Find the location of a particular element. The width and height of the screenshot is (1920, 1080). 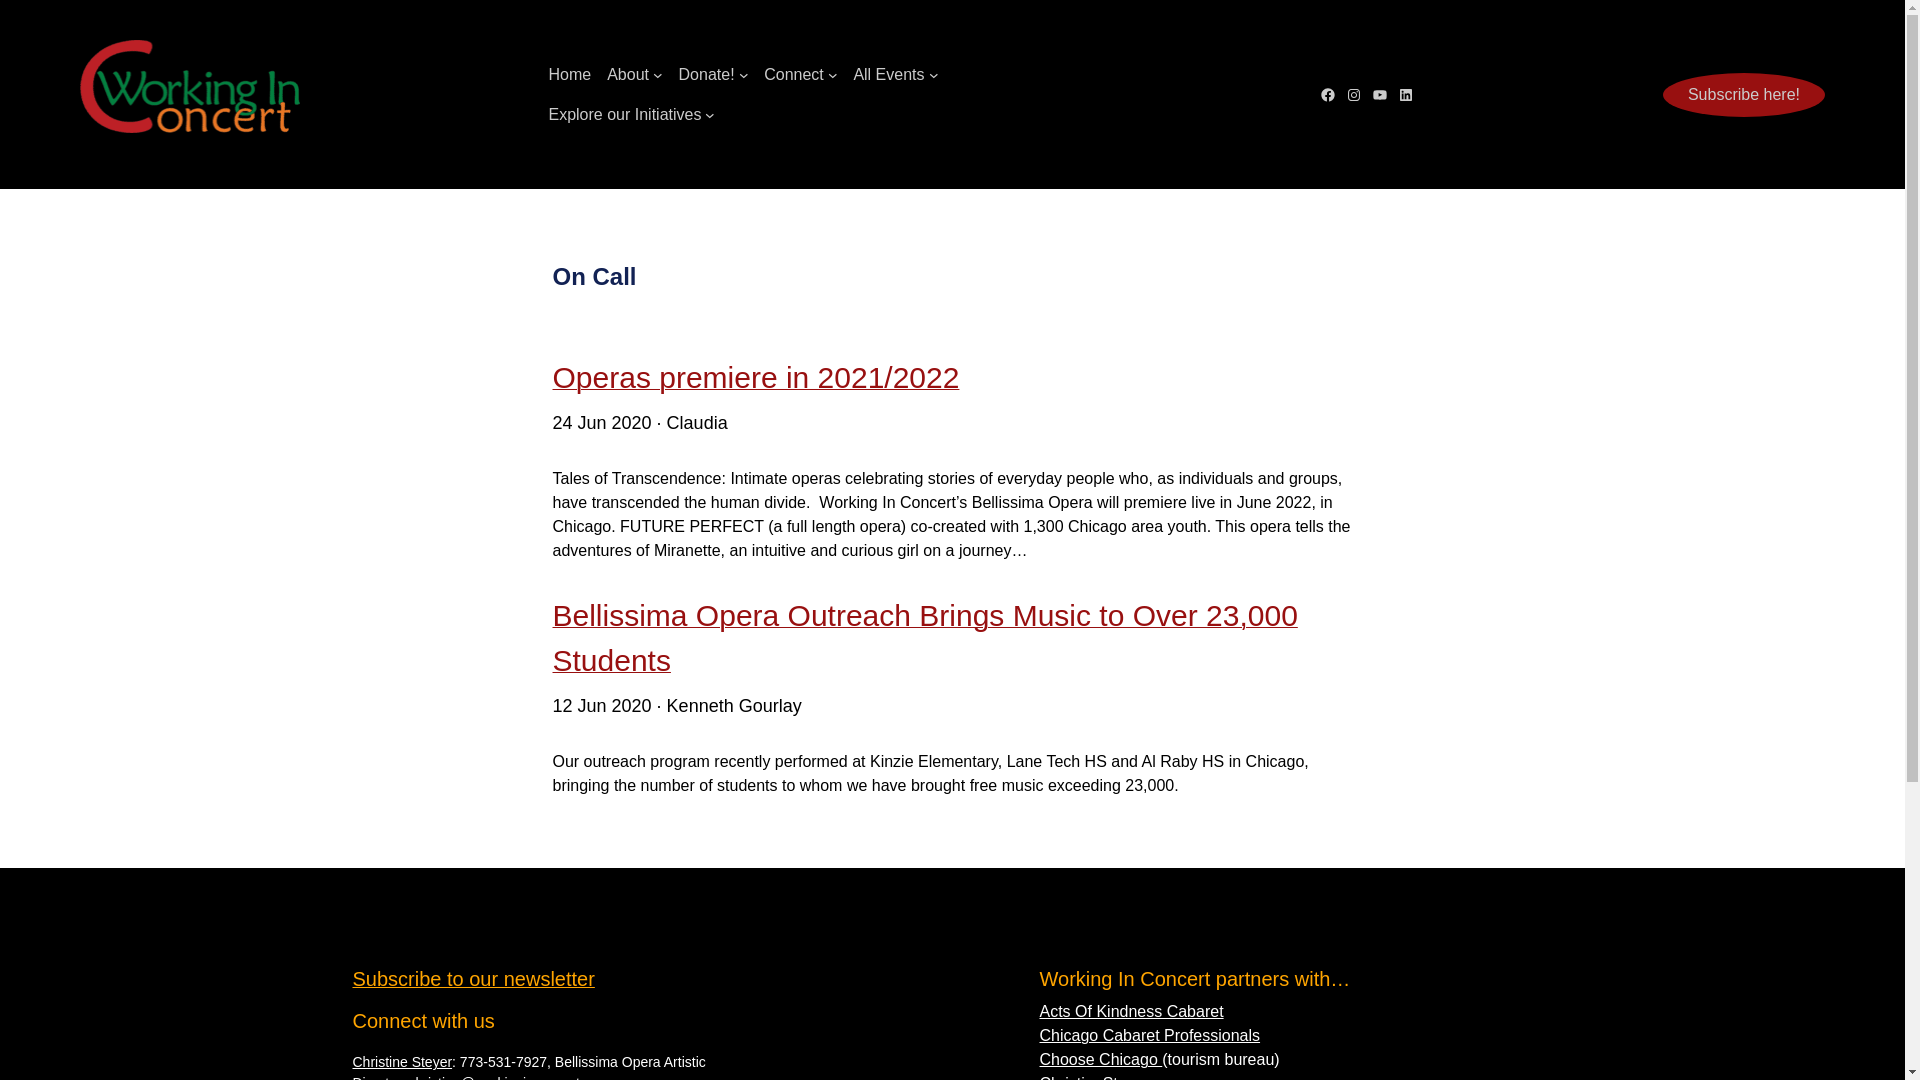

Explore our Initiatives is located at coordinates (624, 114).